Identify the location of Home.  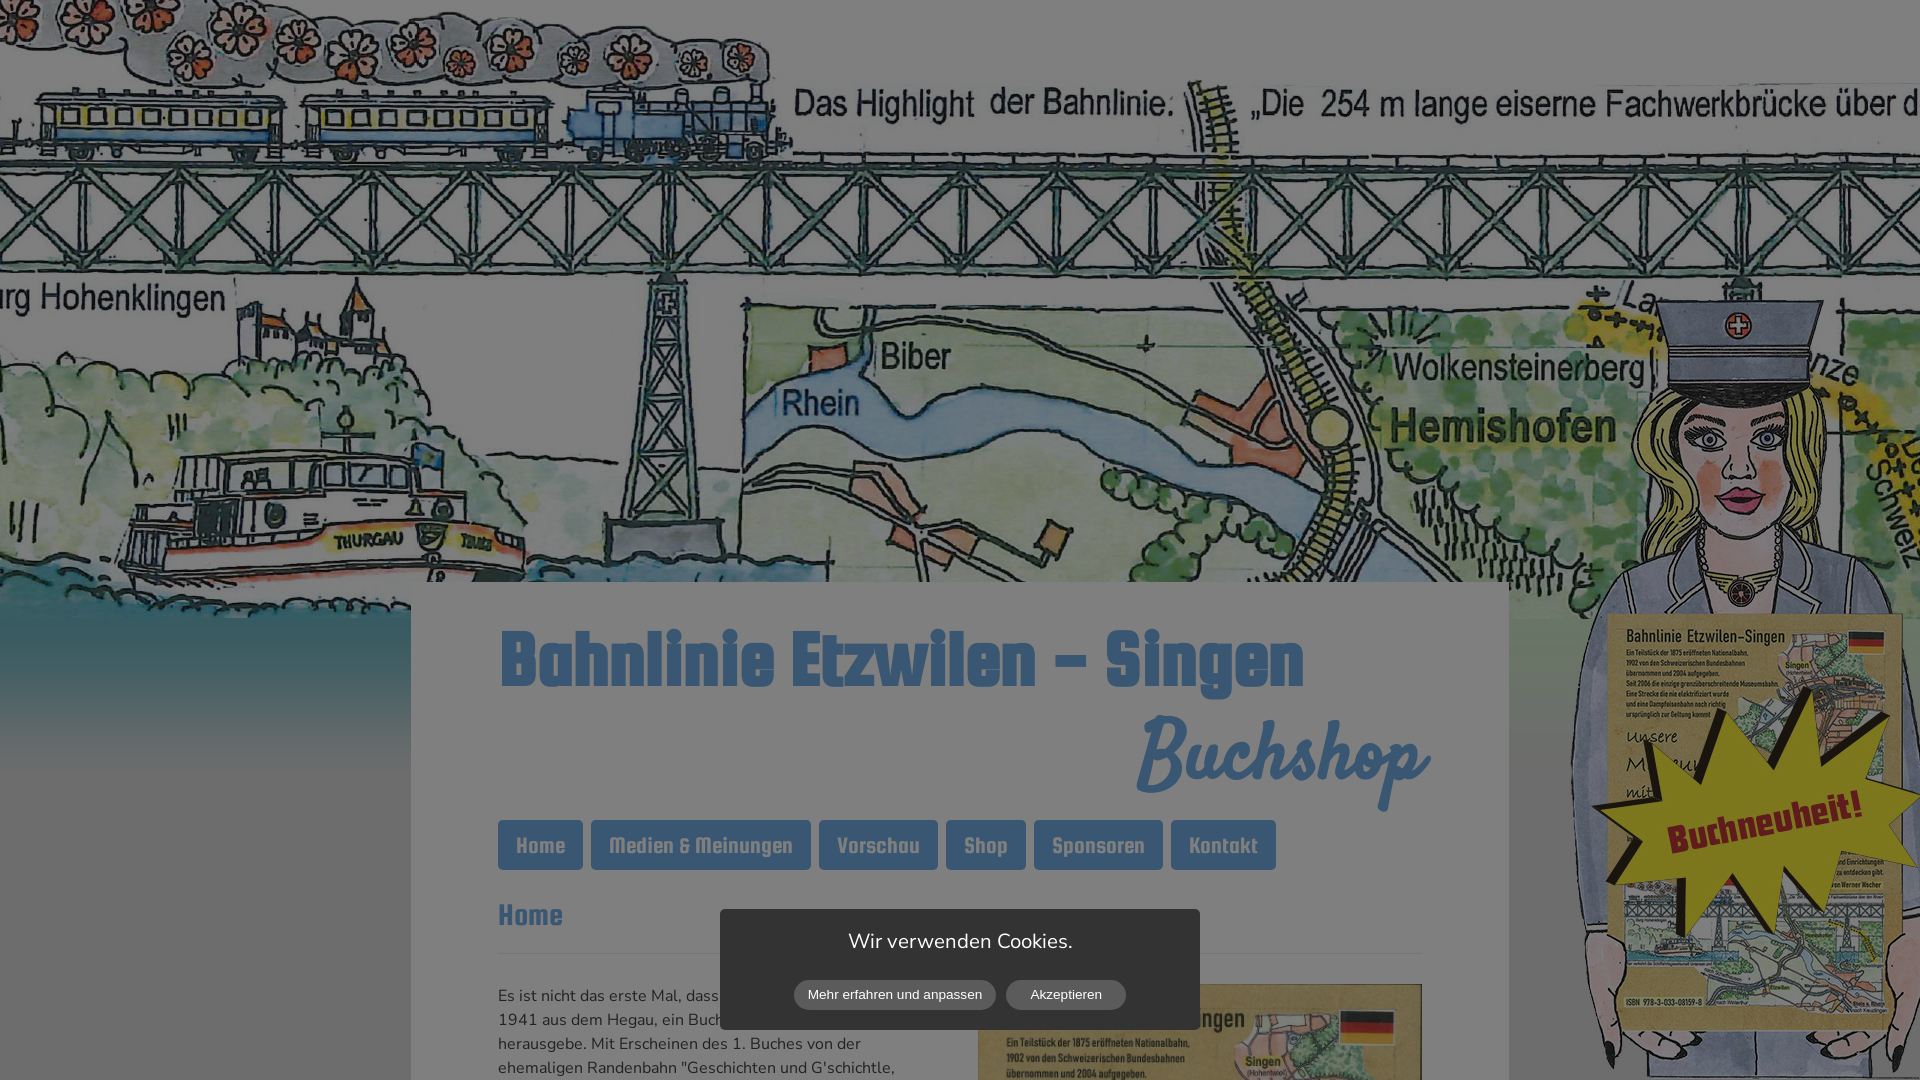
(540, 845).